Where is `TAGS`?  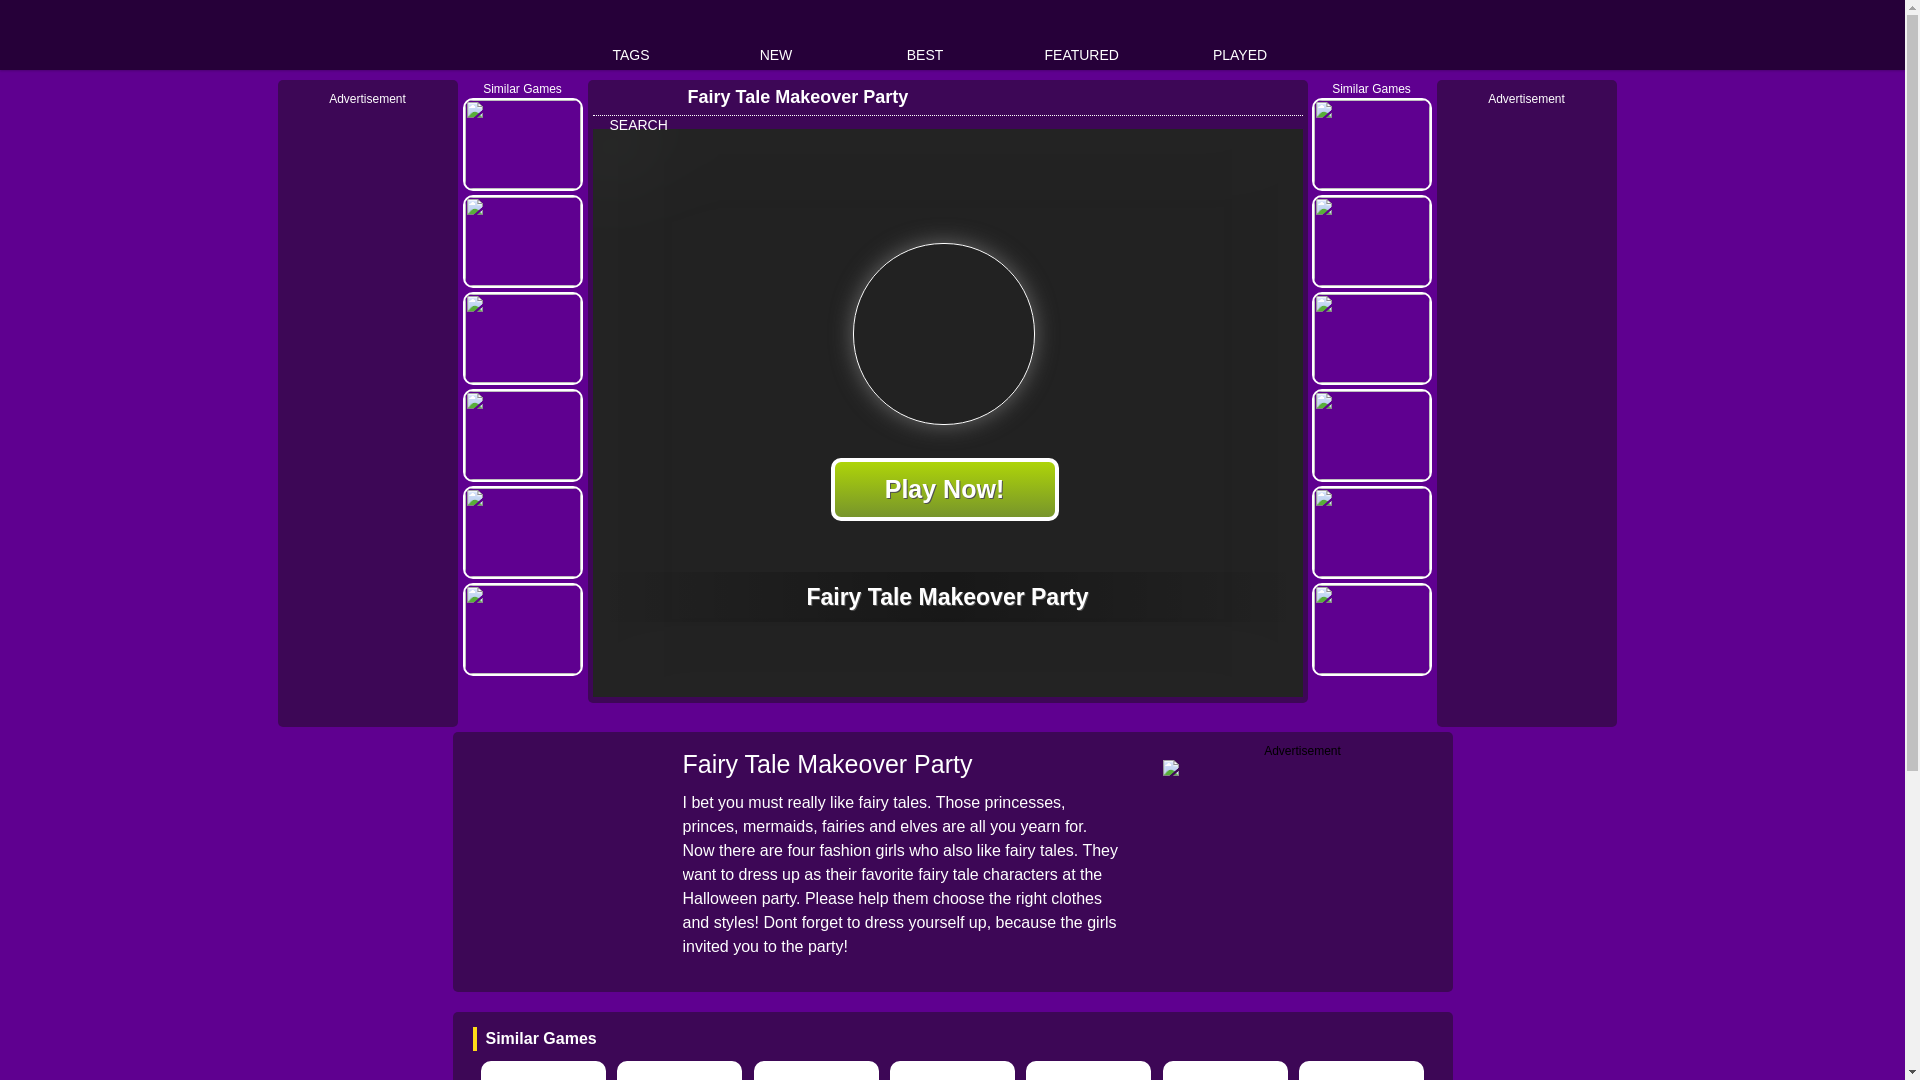 TAGS is located at coordinates (631, 35).